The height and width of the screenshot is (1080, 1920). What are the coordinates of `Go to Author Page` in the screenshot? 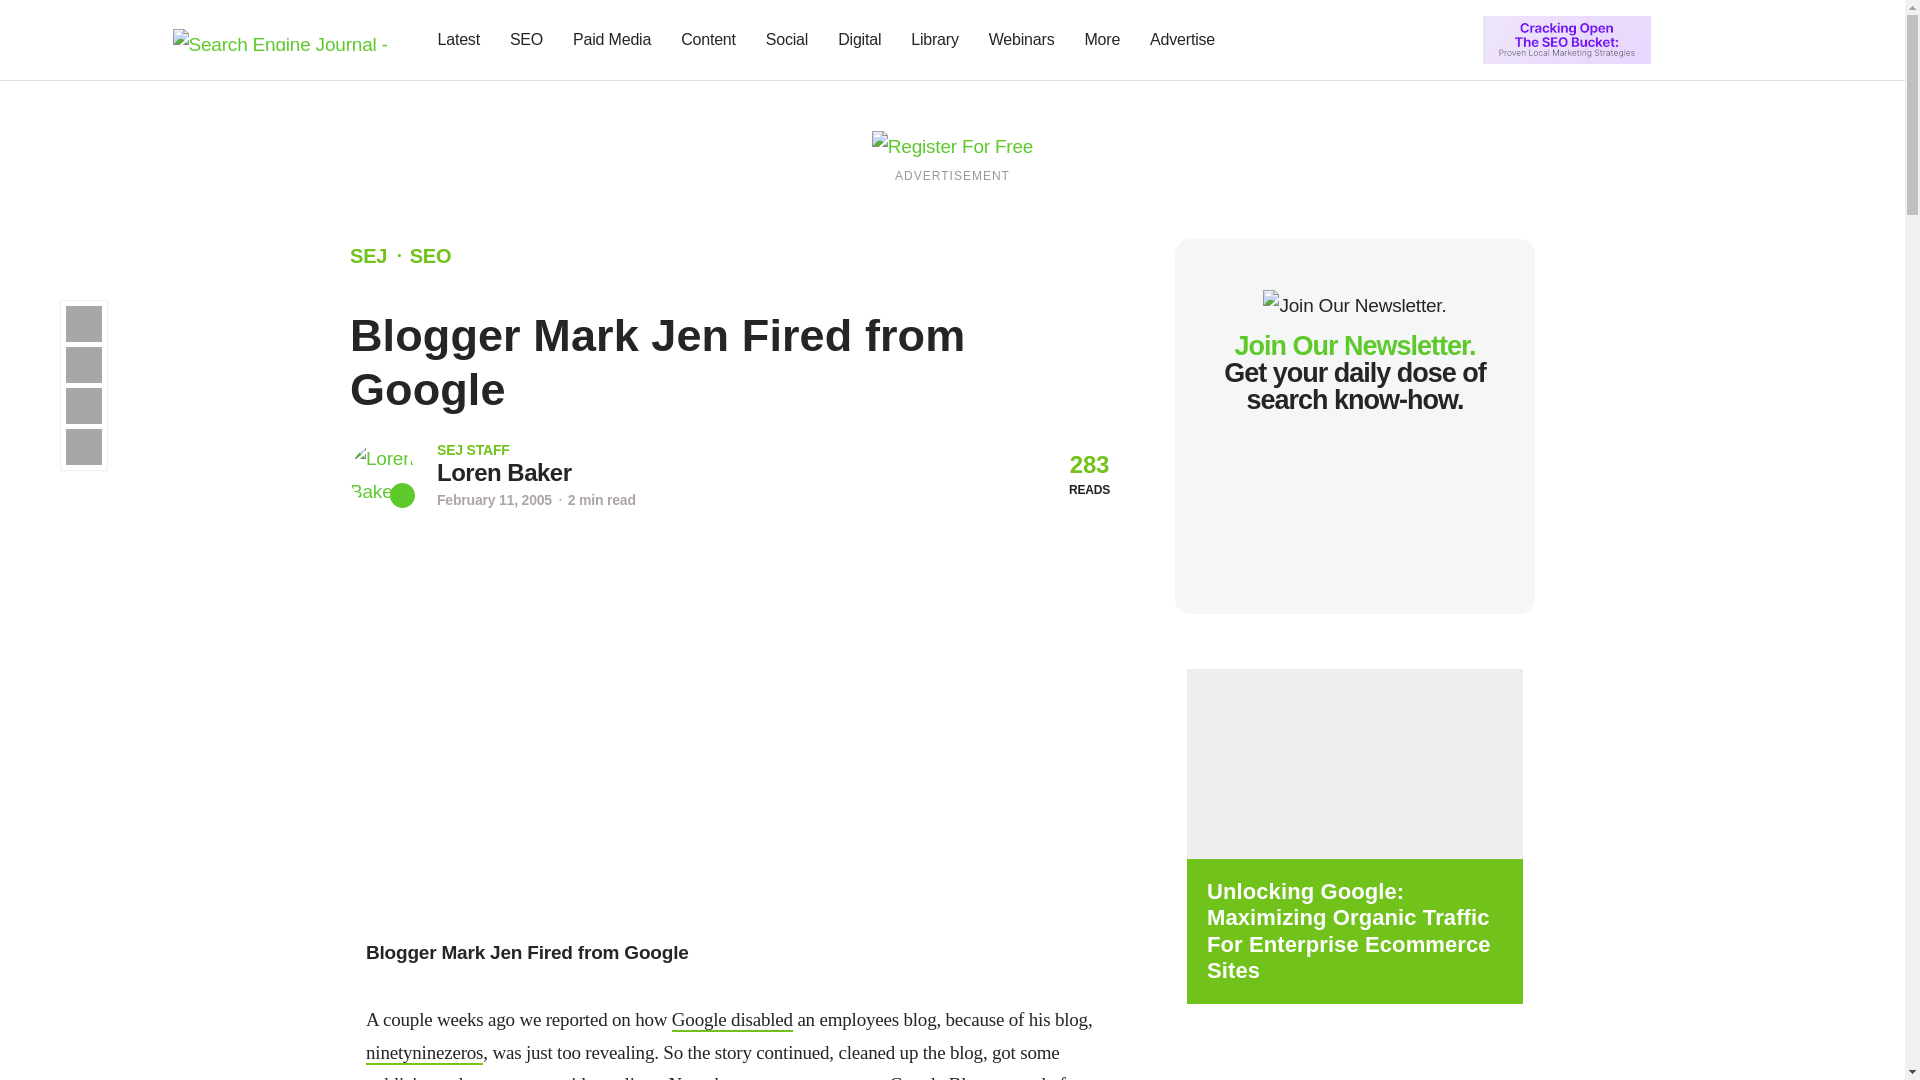 It's located at (382, 474).